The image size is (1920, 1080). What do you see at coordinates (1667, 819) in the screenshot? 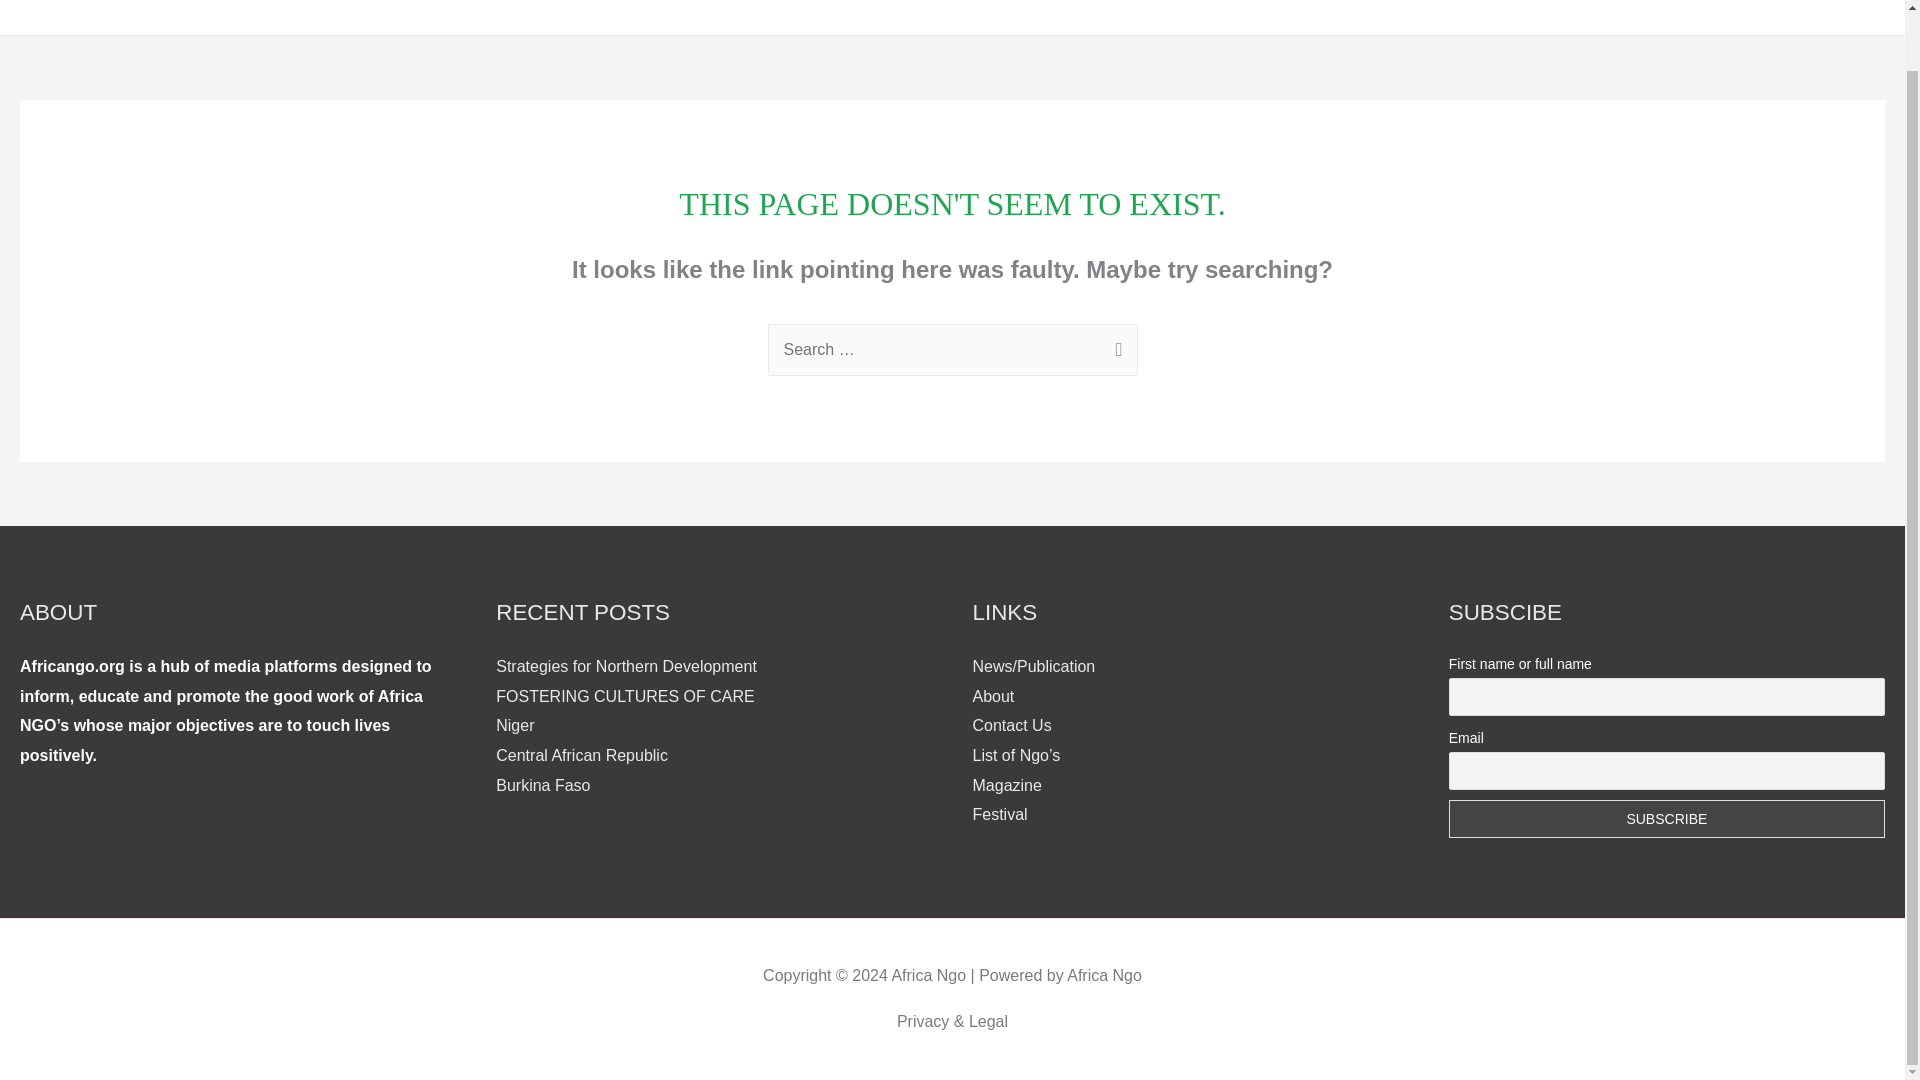
I see `Subscribe` at bounding box center [1667, 819].